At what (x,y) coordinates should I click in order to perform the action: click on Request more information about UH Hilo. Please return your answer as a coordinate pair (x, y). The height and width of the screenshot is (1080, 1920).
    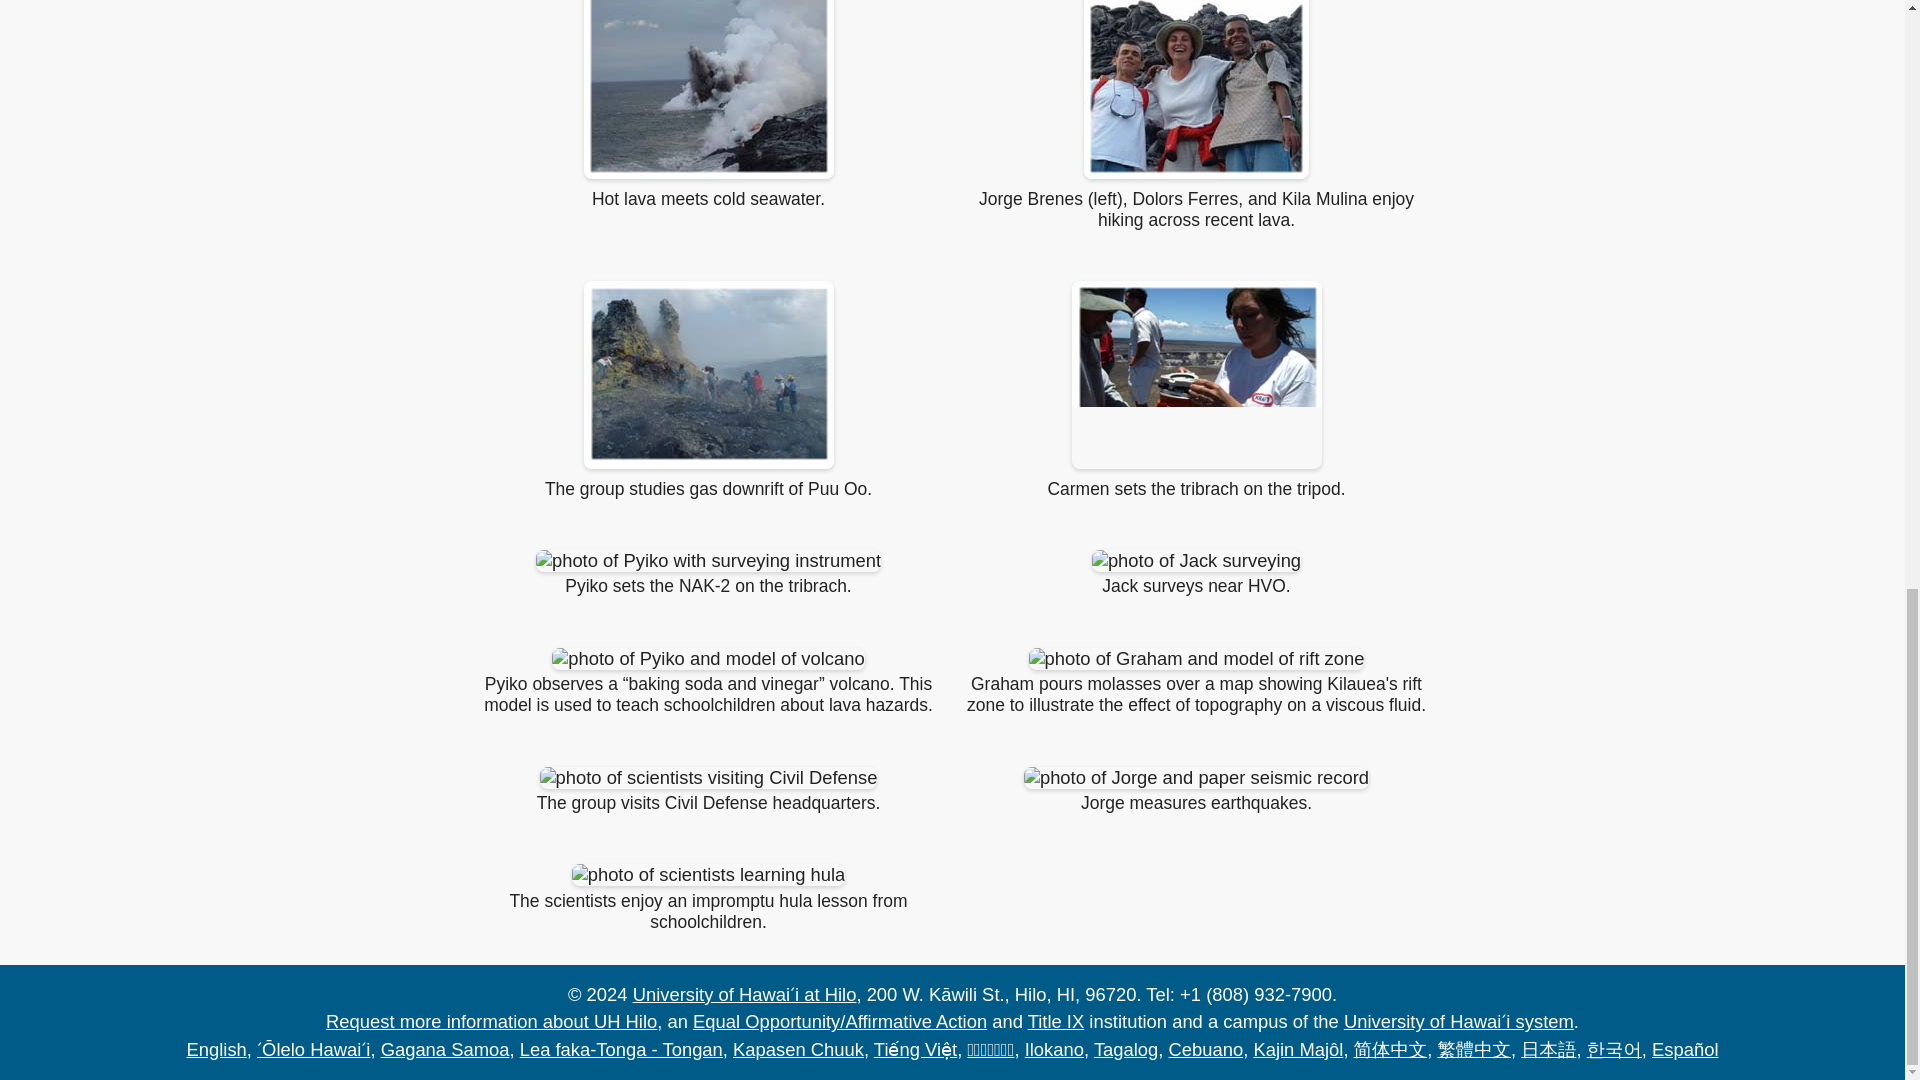
    Looking at the image, I should click on (1126, 1048).